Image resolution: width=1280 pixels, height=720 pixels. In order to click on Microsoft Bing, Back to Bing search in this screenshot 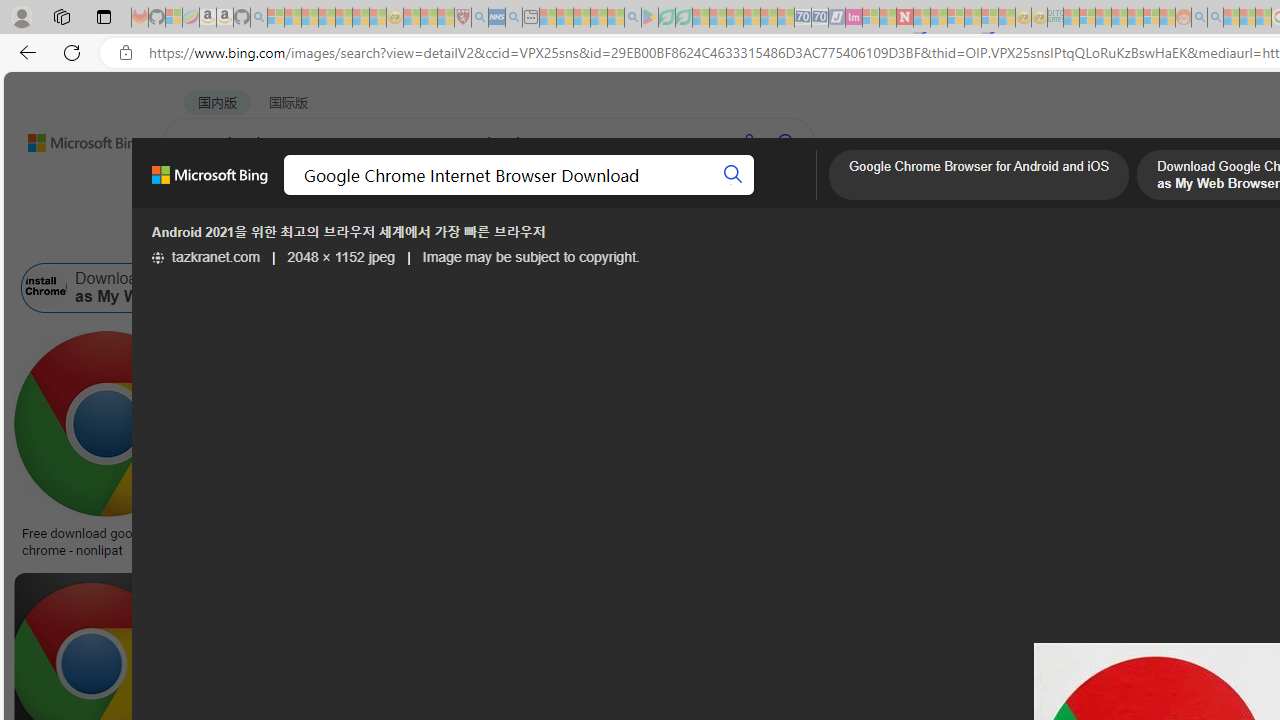, I will do `click(209, 183)`.